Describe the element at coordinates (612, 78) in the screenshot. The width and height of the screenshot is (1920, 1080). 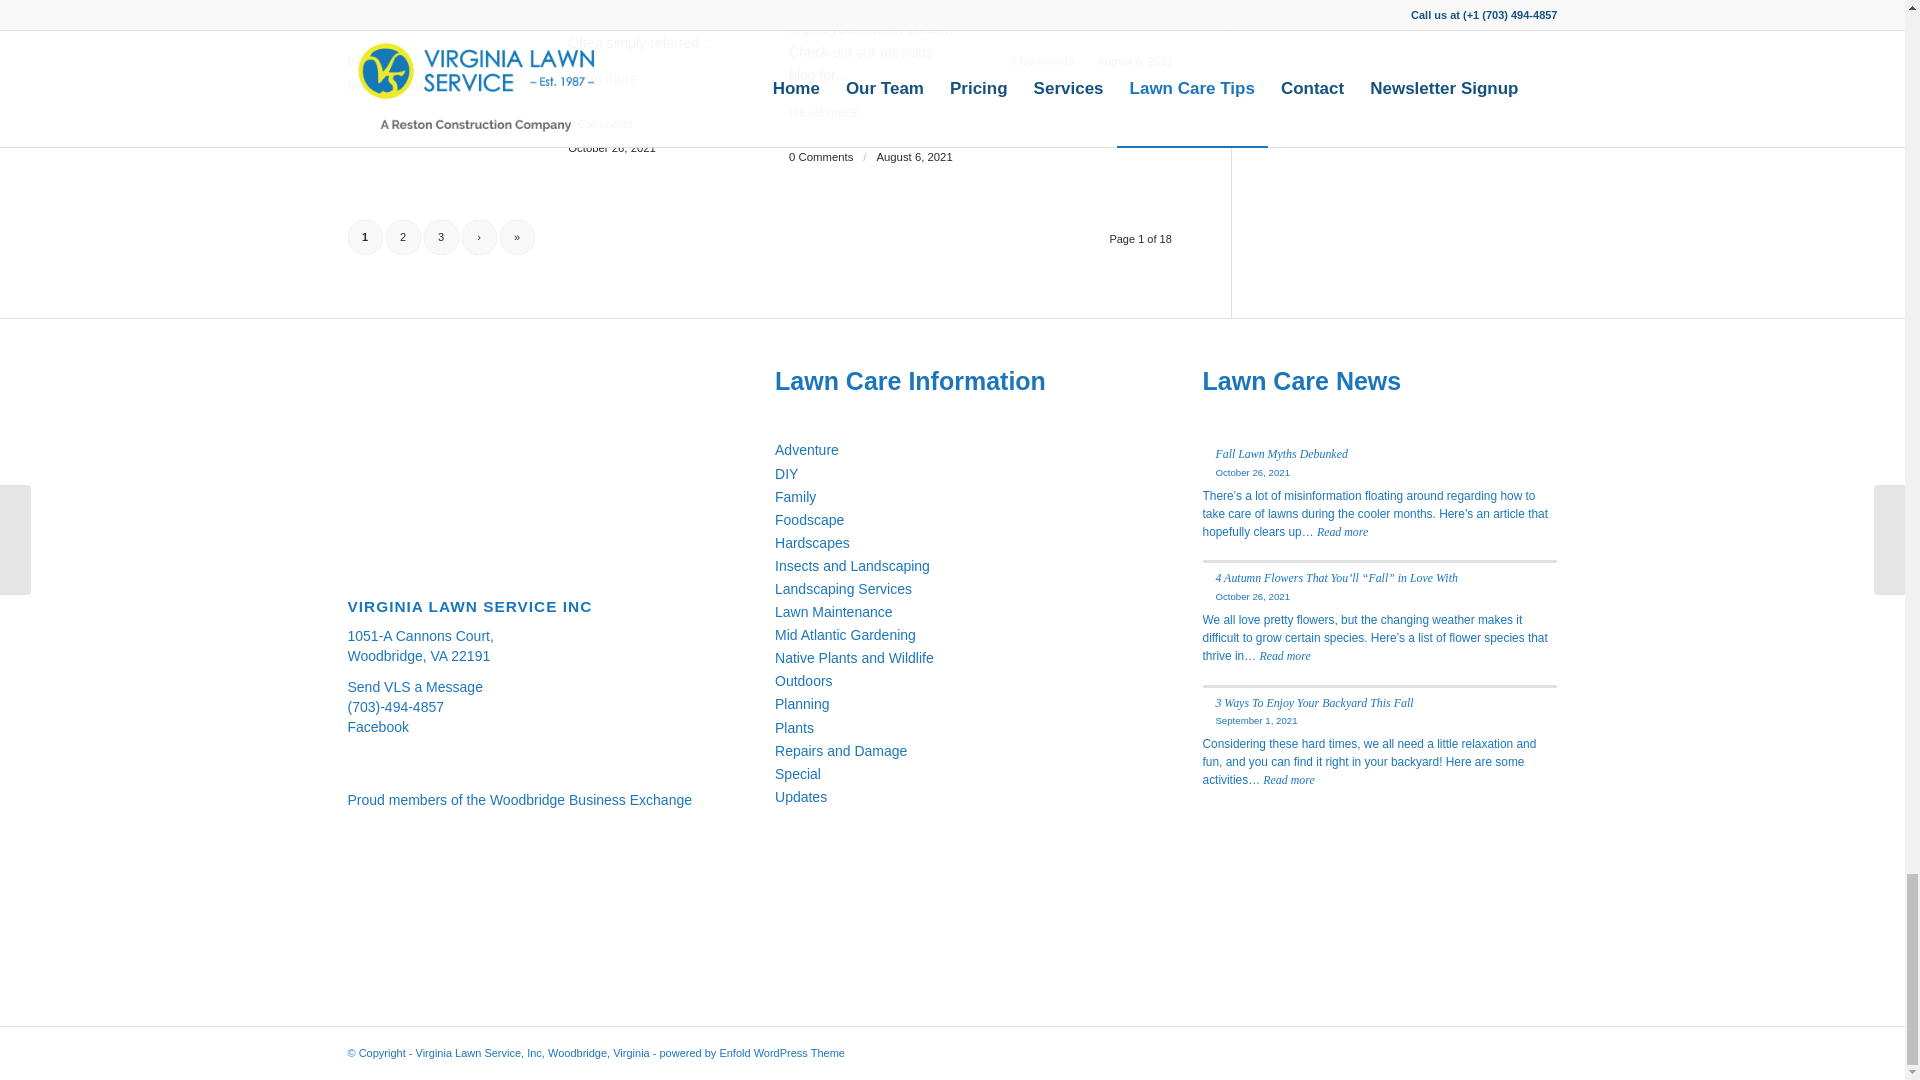
I see `Read more` at that location.